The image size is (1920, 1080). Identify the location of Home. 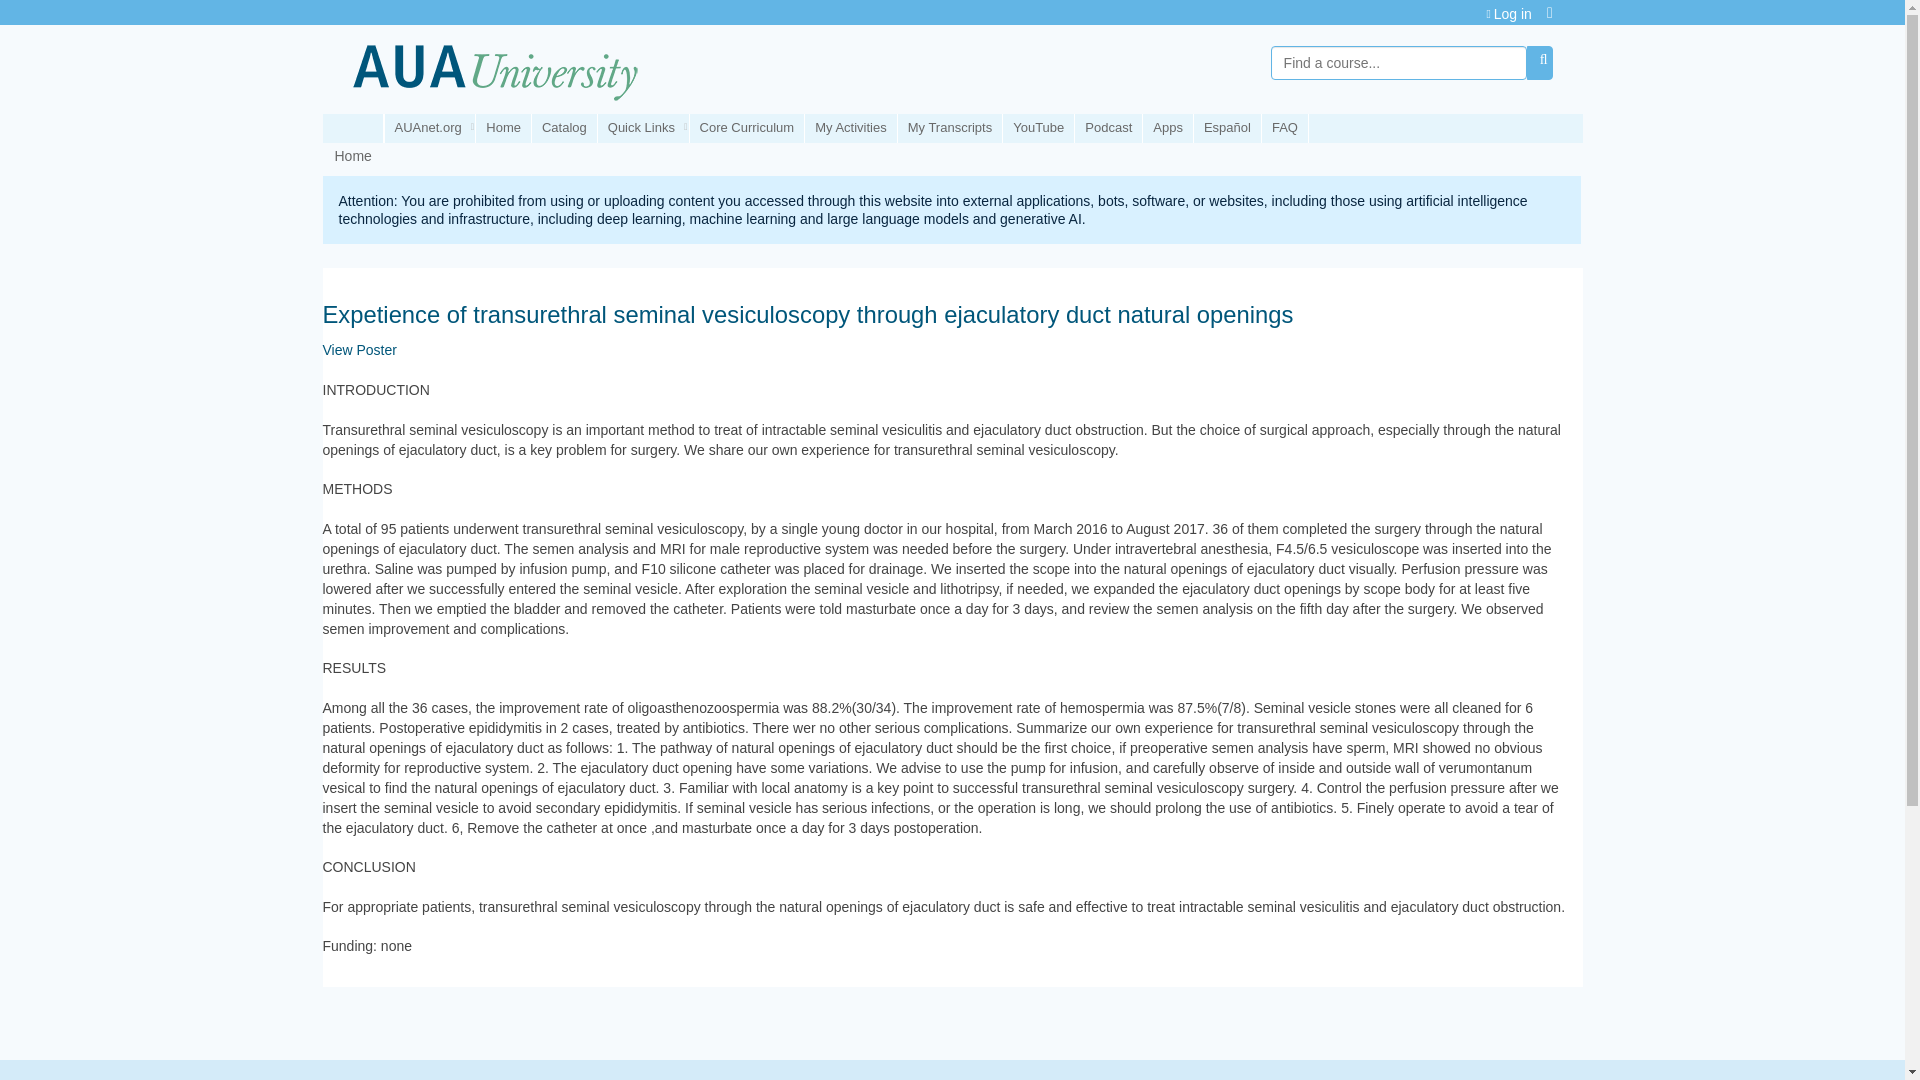
(494, 69).